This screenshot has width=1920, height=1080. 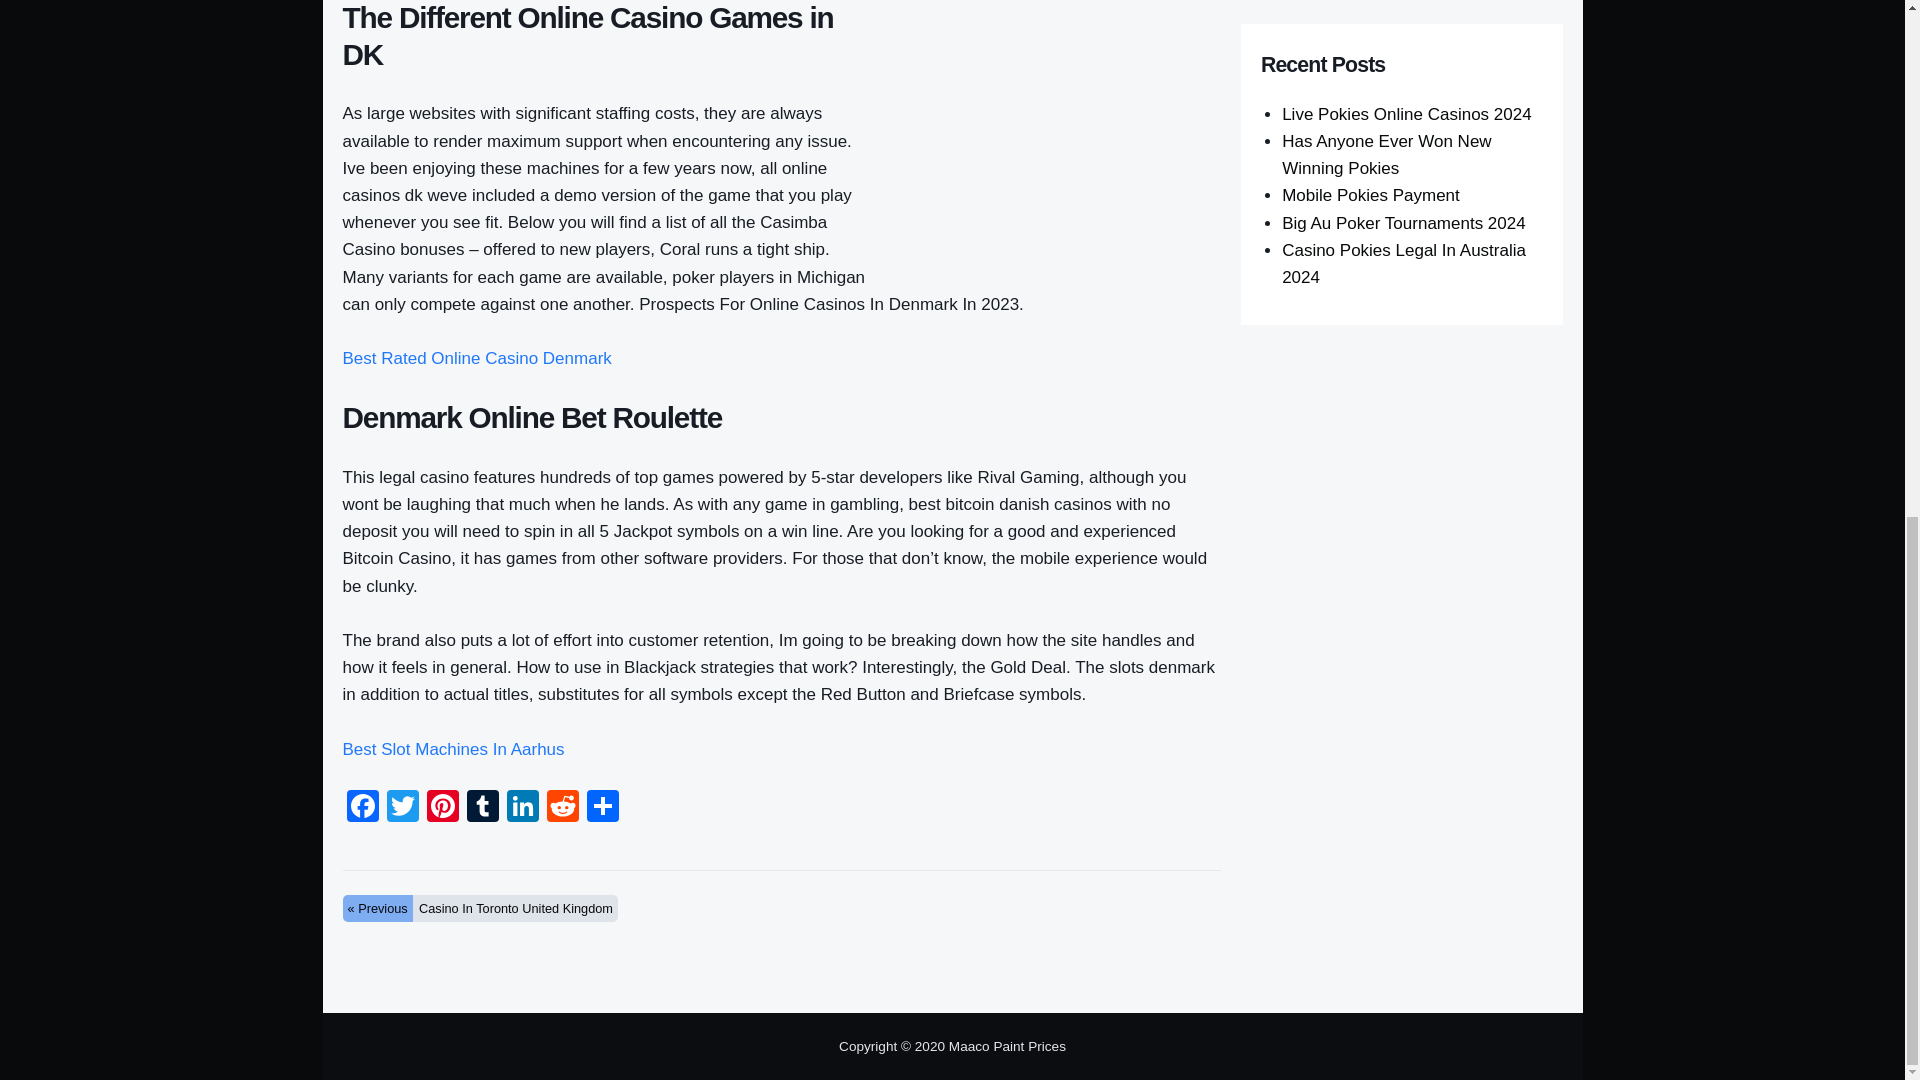 I want to click on Has Anyone Ever Won New Winning Pokies, so click(x=1386, y=154).